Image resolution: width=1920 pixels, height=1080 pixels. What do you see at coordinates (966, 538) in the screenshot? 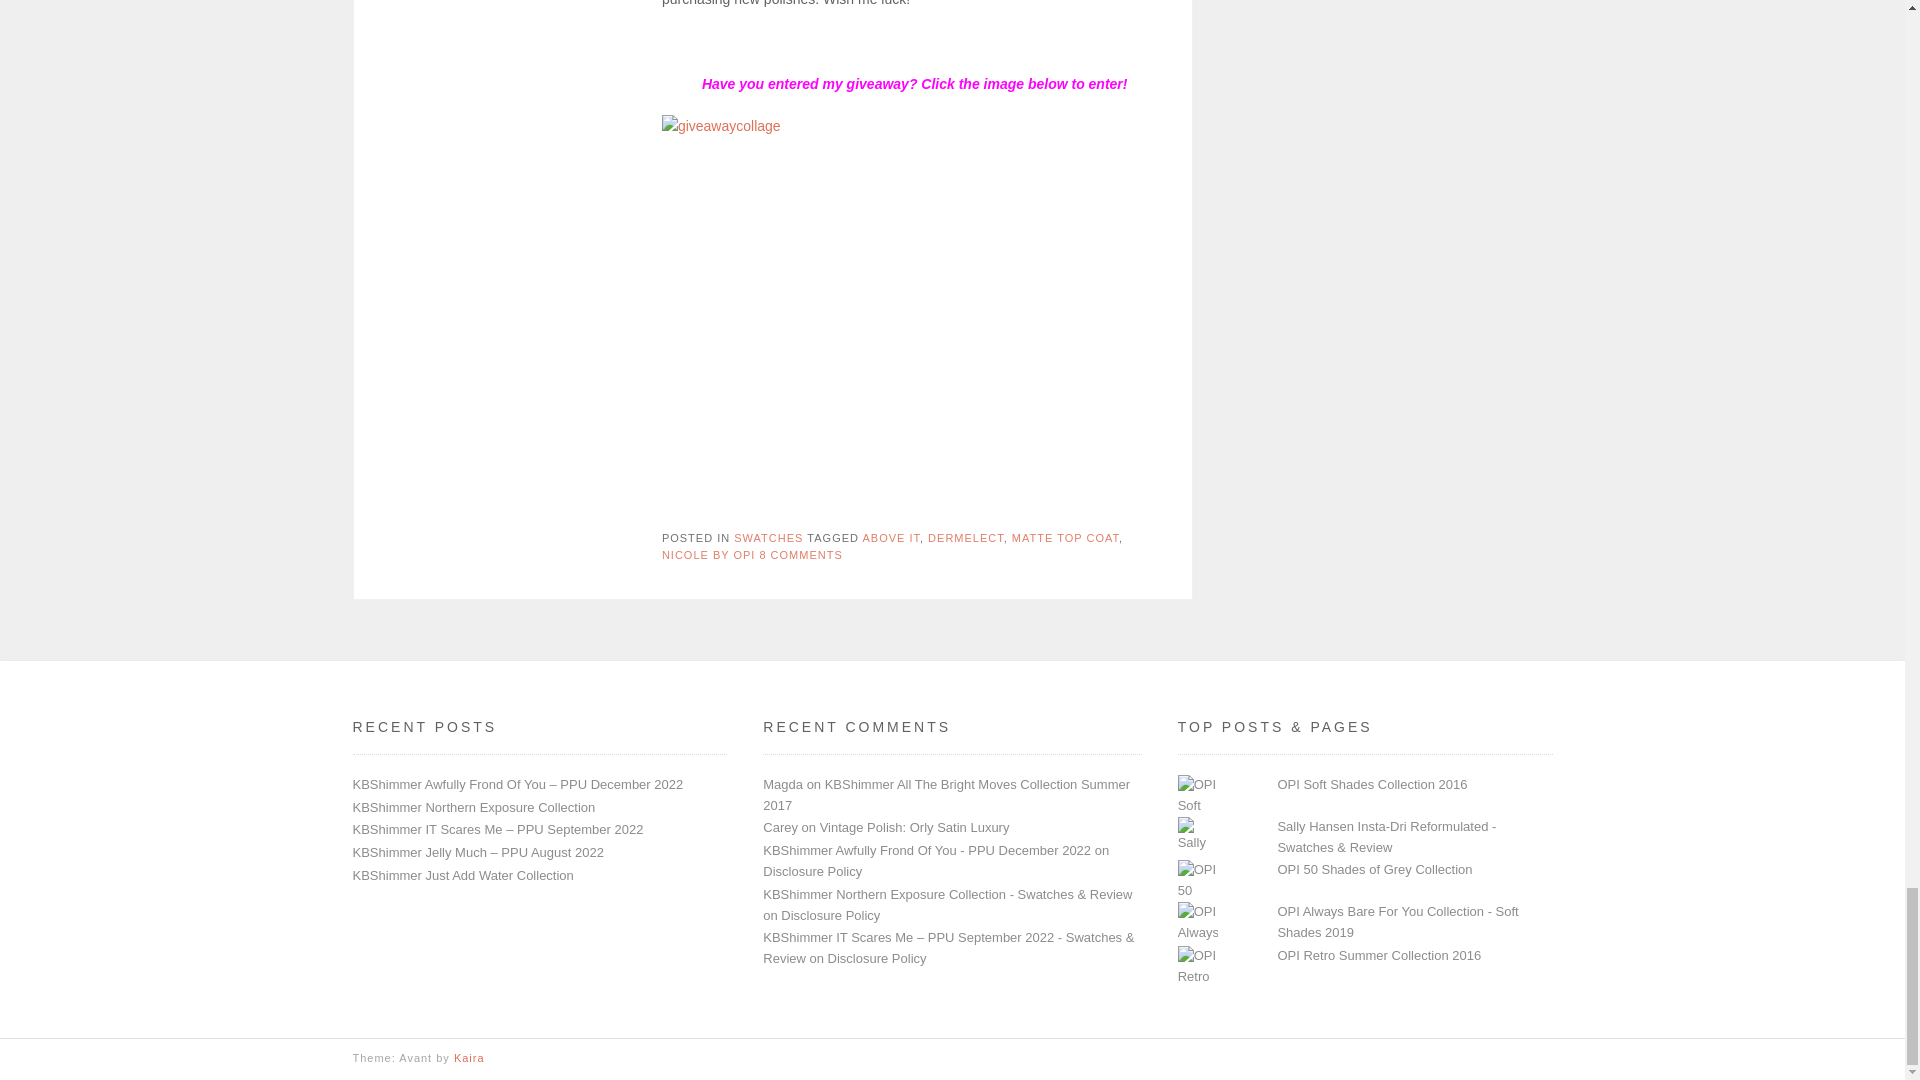
I see `DERMELECT` at bounding box center [966, 538].